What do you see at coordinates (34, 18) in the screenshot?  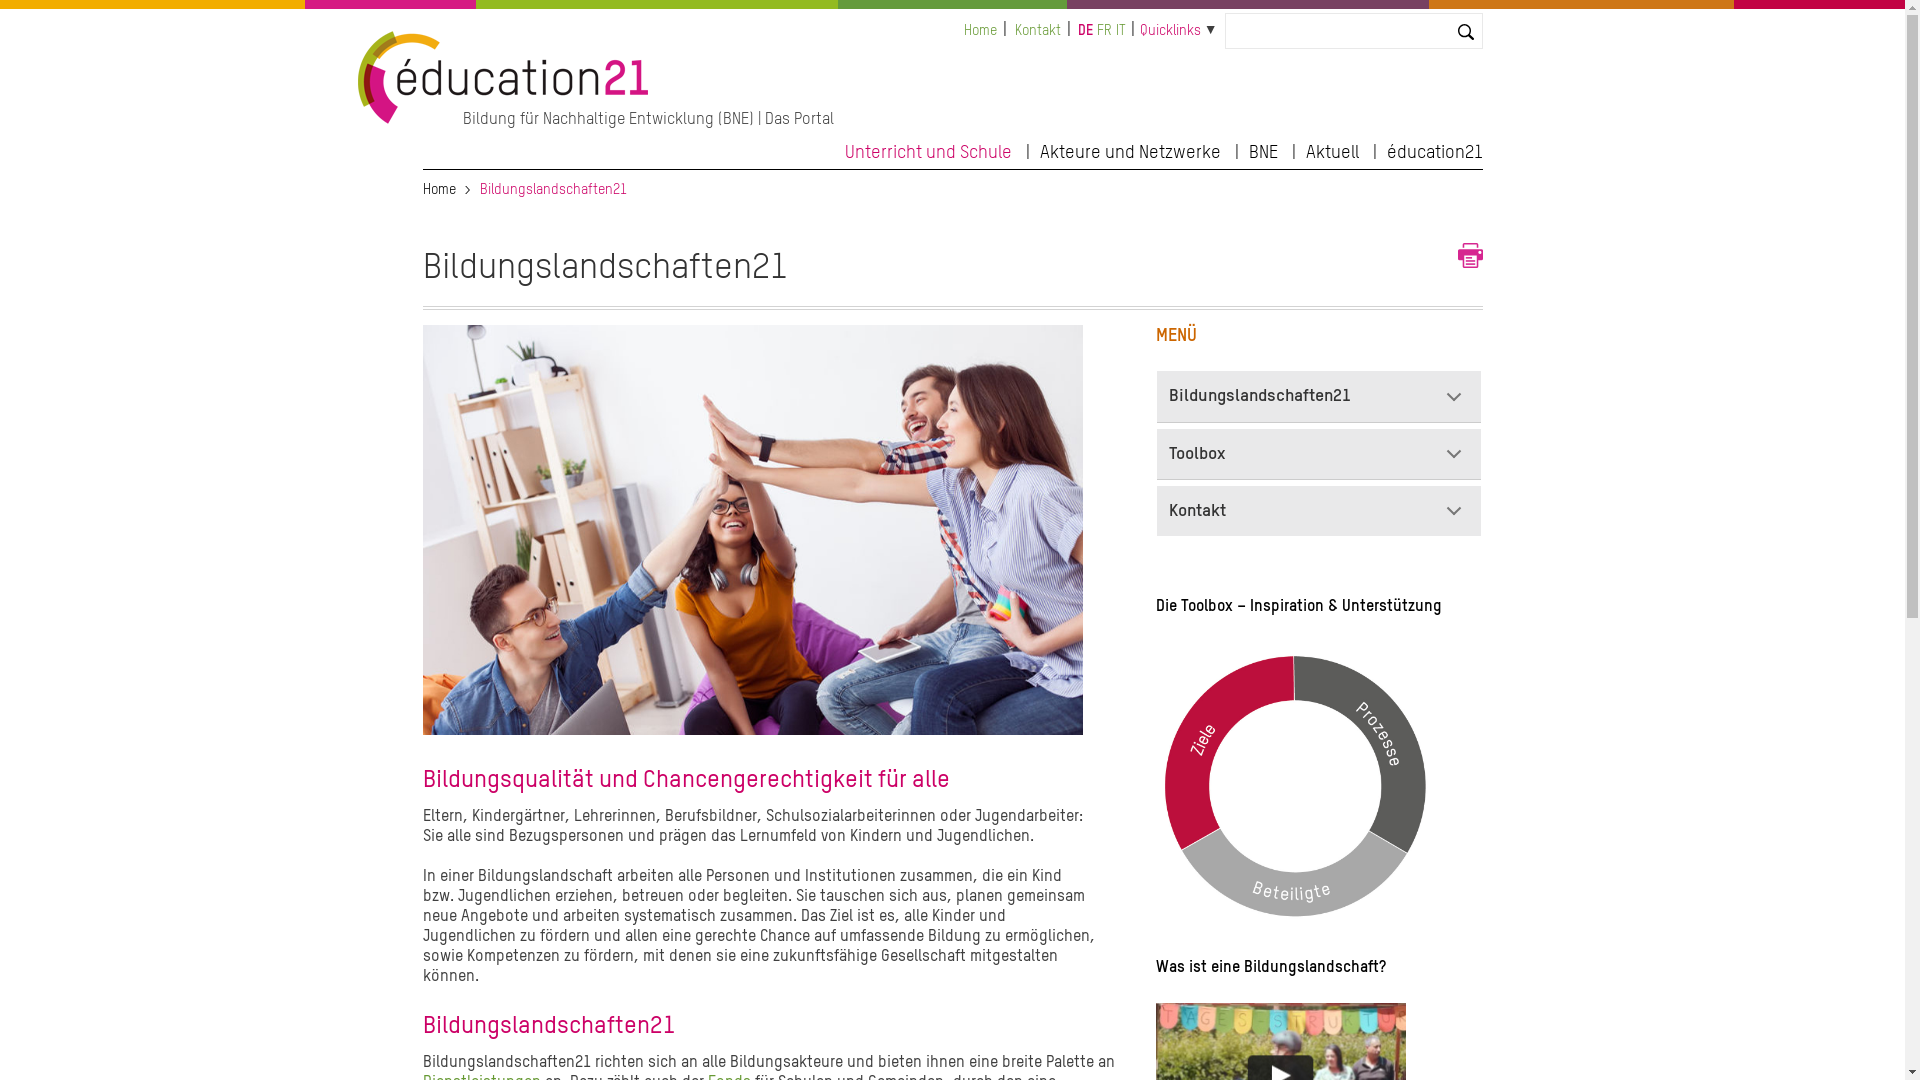 I see `Suchen` at bounding box center [34, 18].